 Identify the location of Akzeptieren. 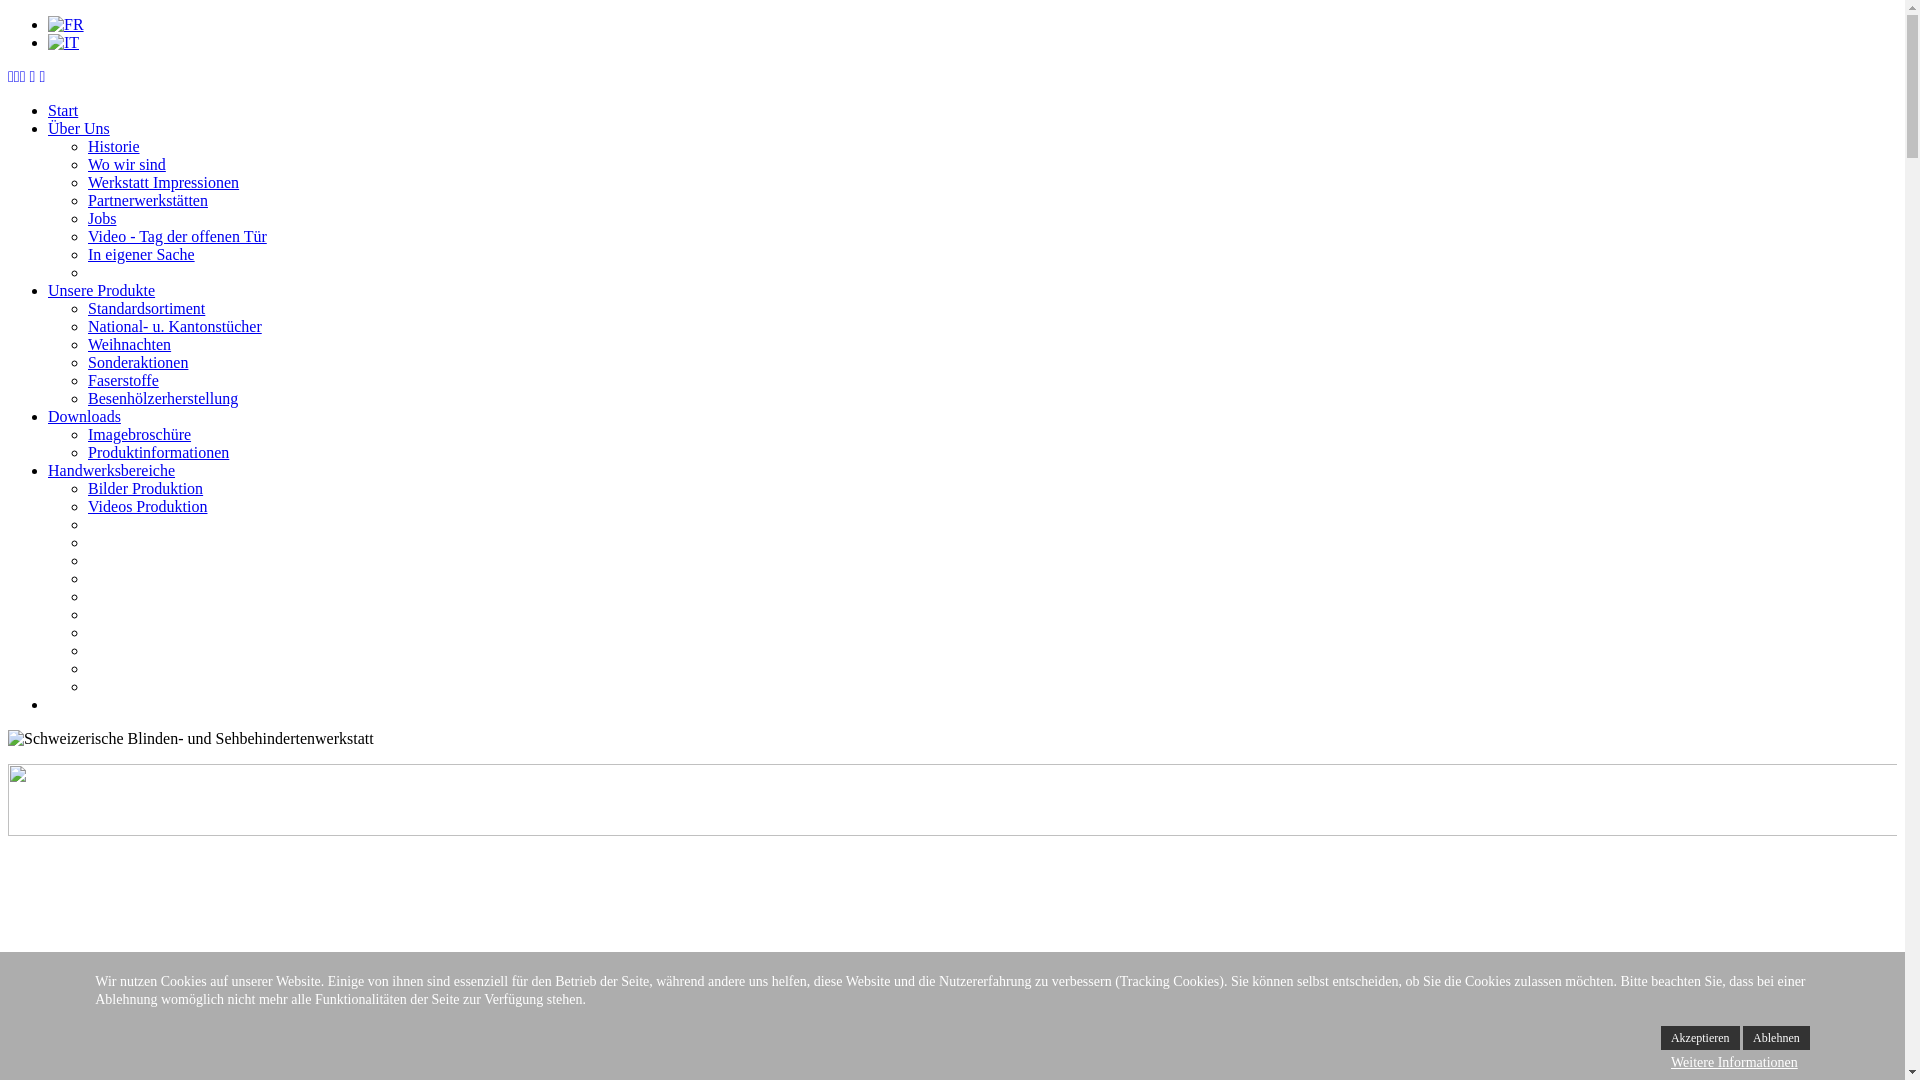
(1700, 1038).